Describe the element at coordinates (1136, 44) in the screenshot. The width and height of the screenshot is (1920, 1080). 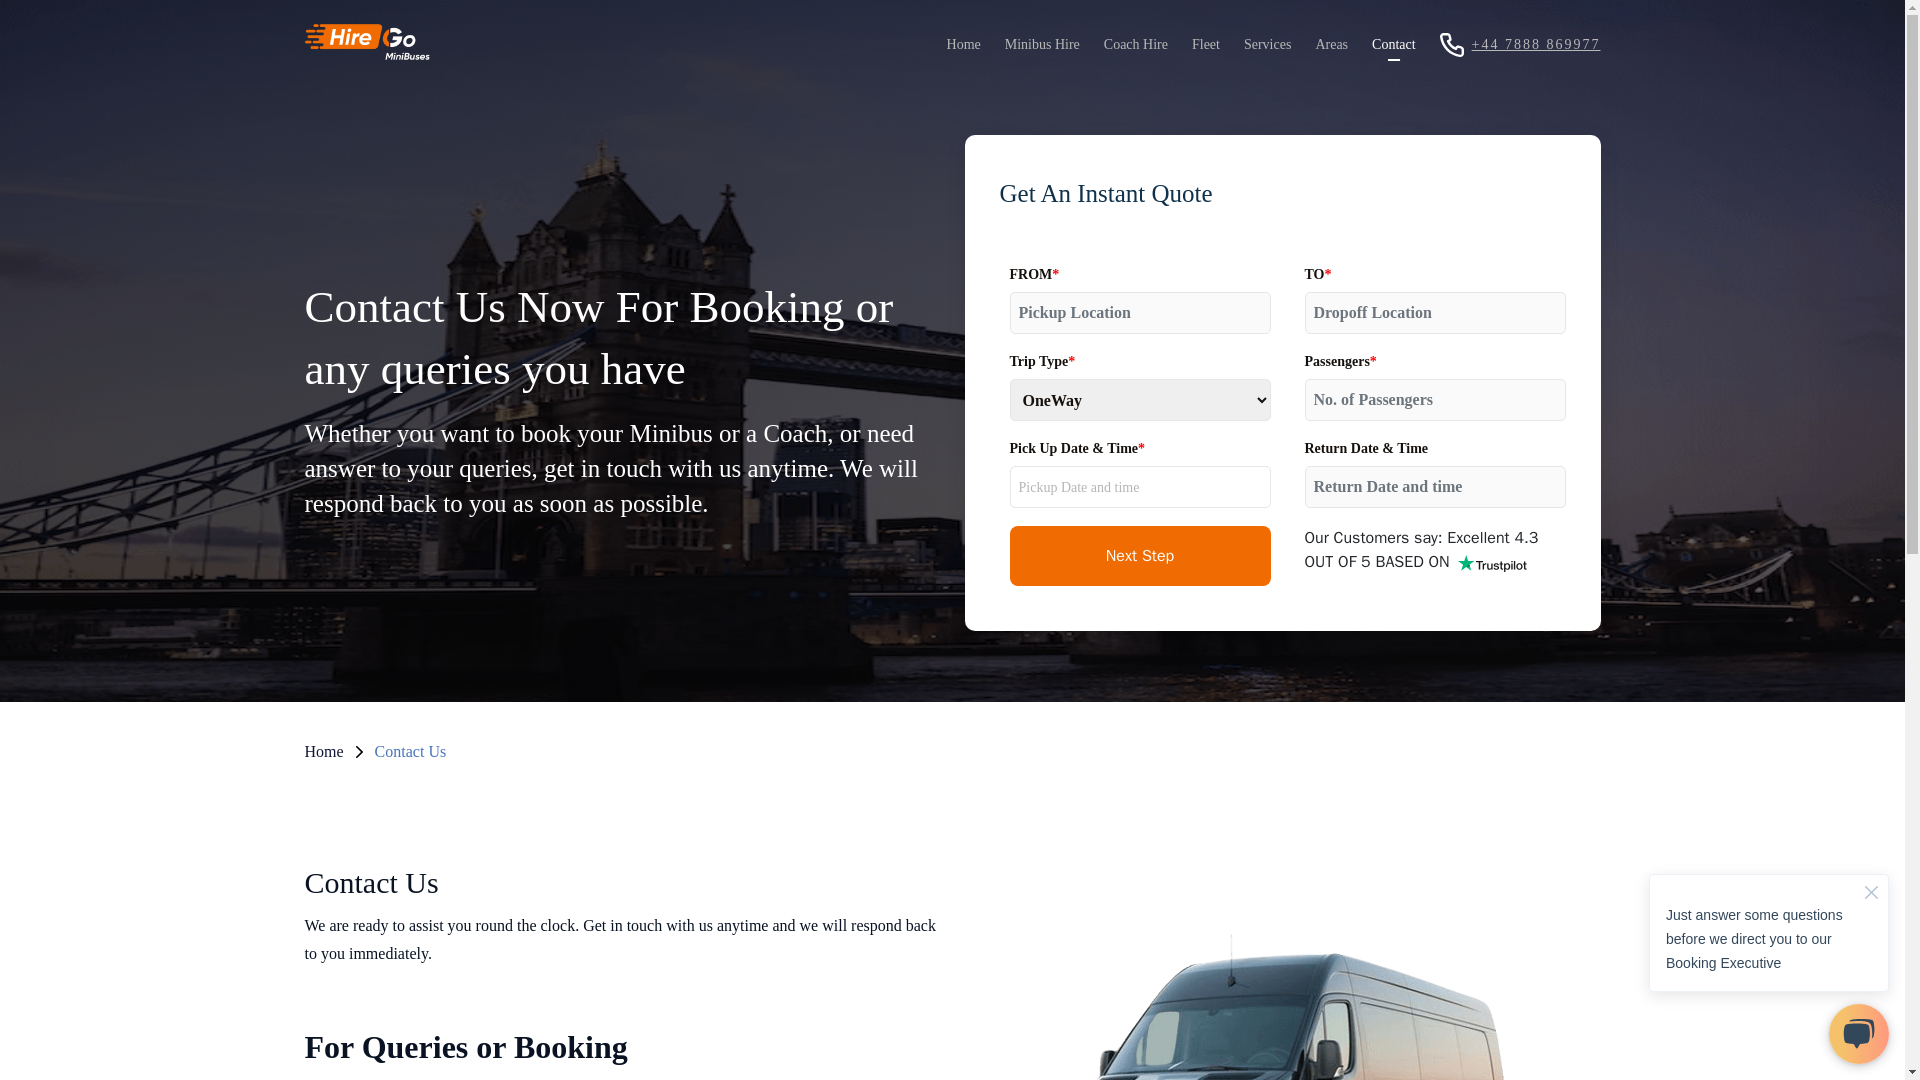
I see `Coach Hire` at that location.